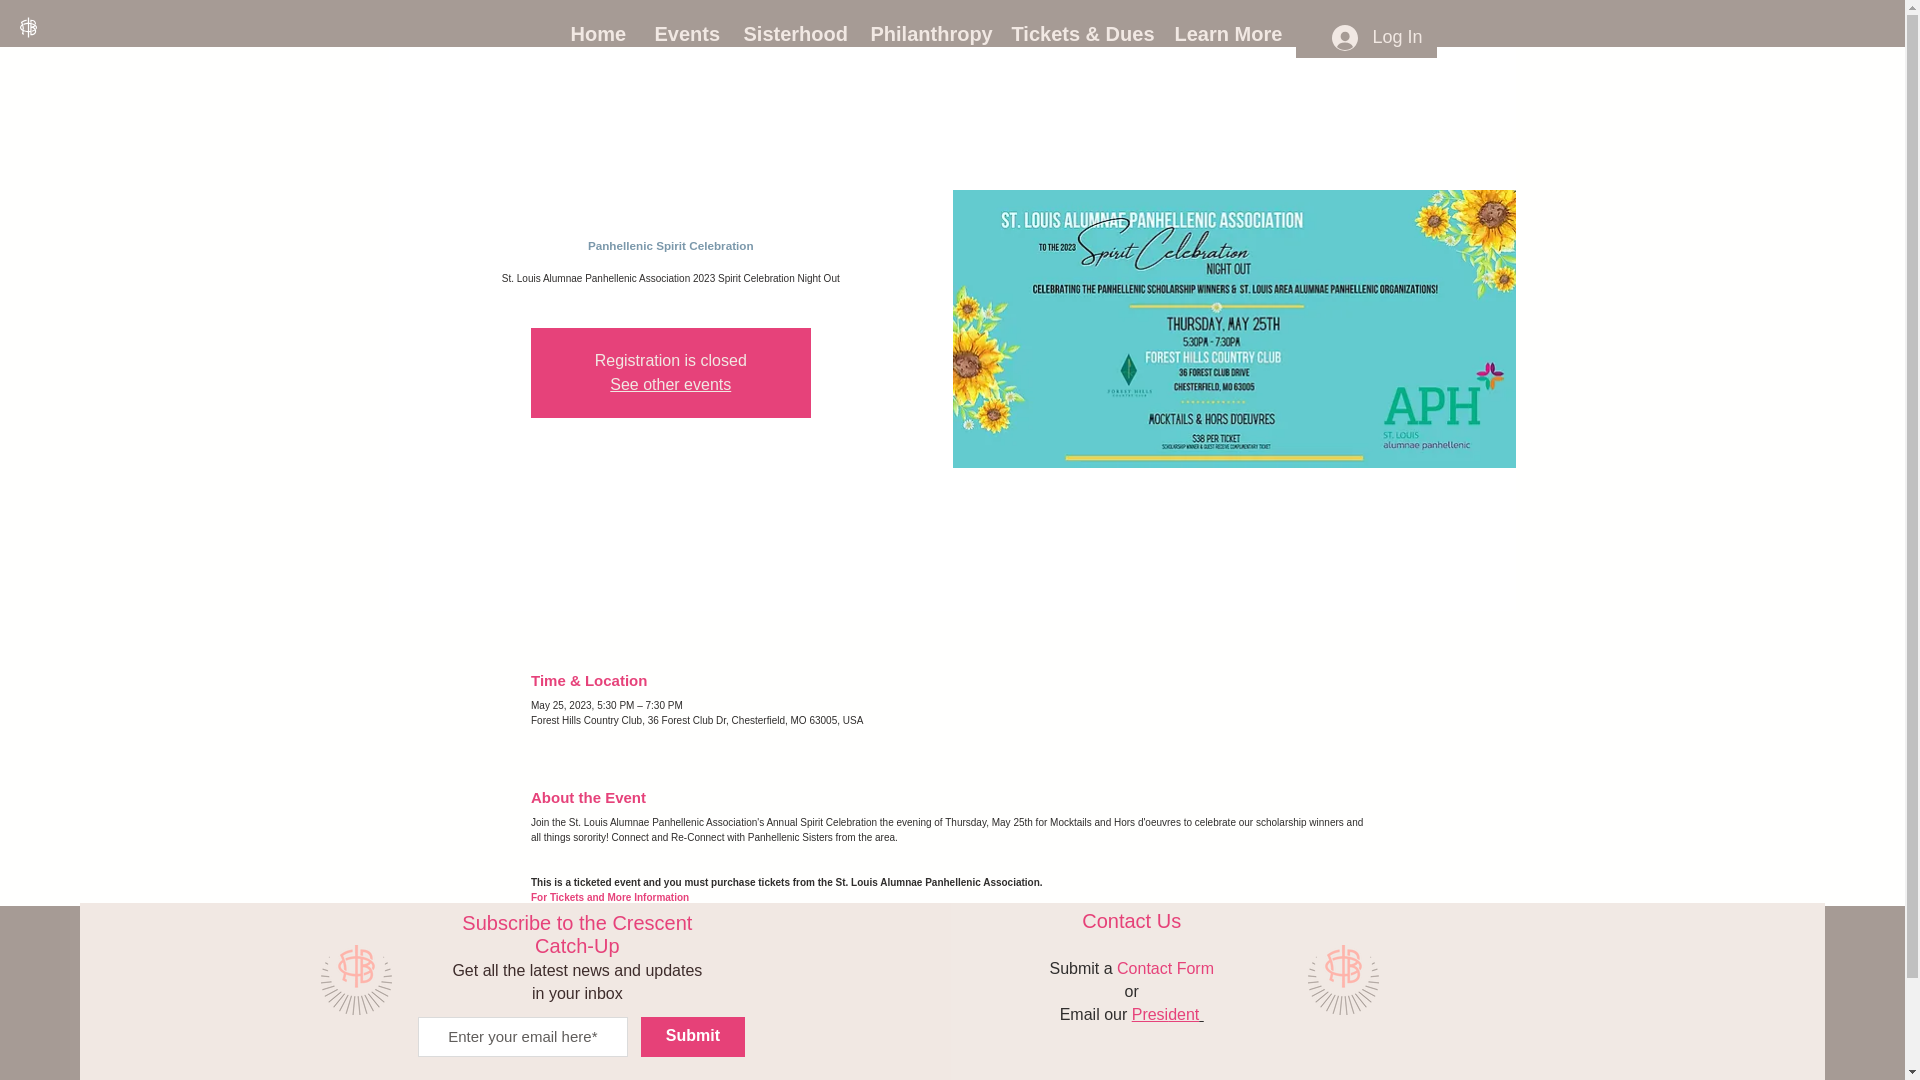 The height and width of the screenshot is (1080, 1920). What do you see at coordinates (684, 34) in the screenshot?
I see `Events` at bounding box center [684, 34].